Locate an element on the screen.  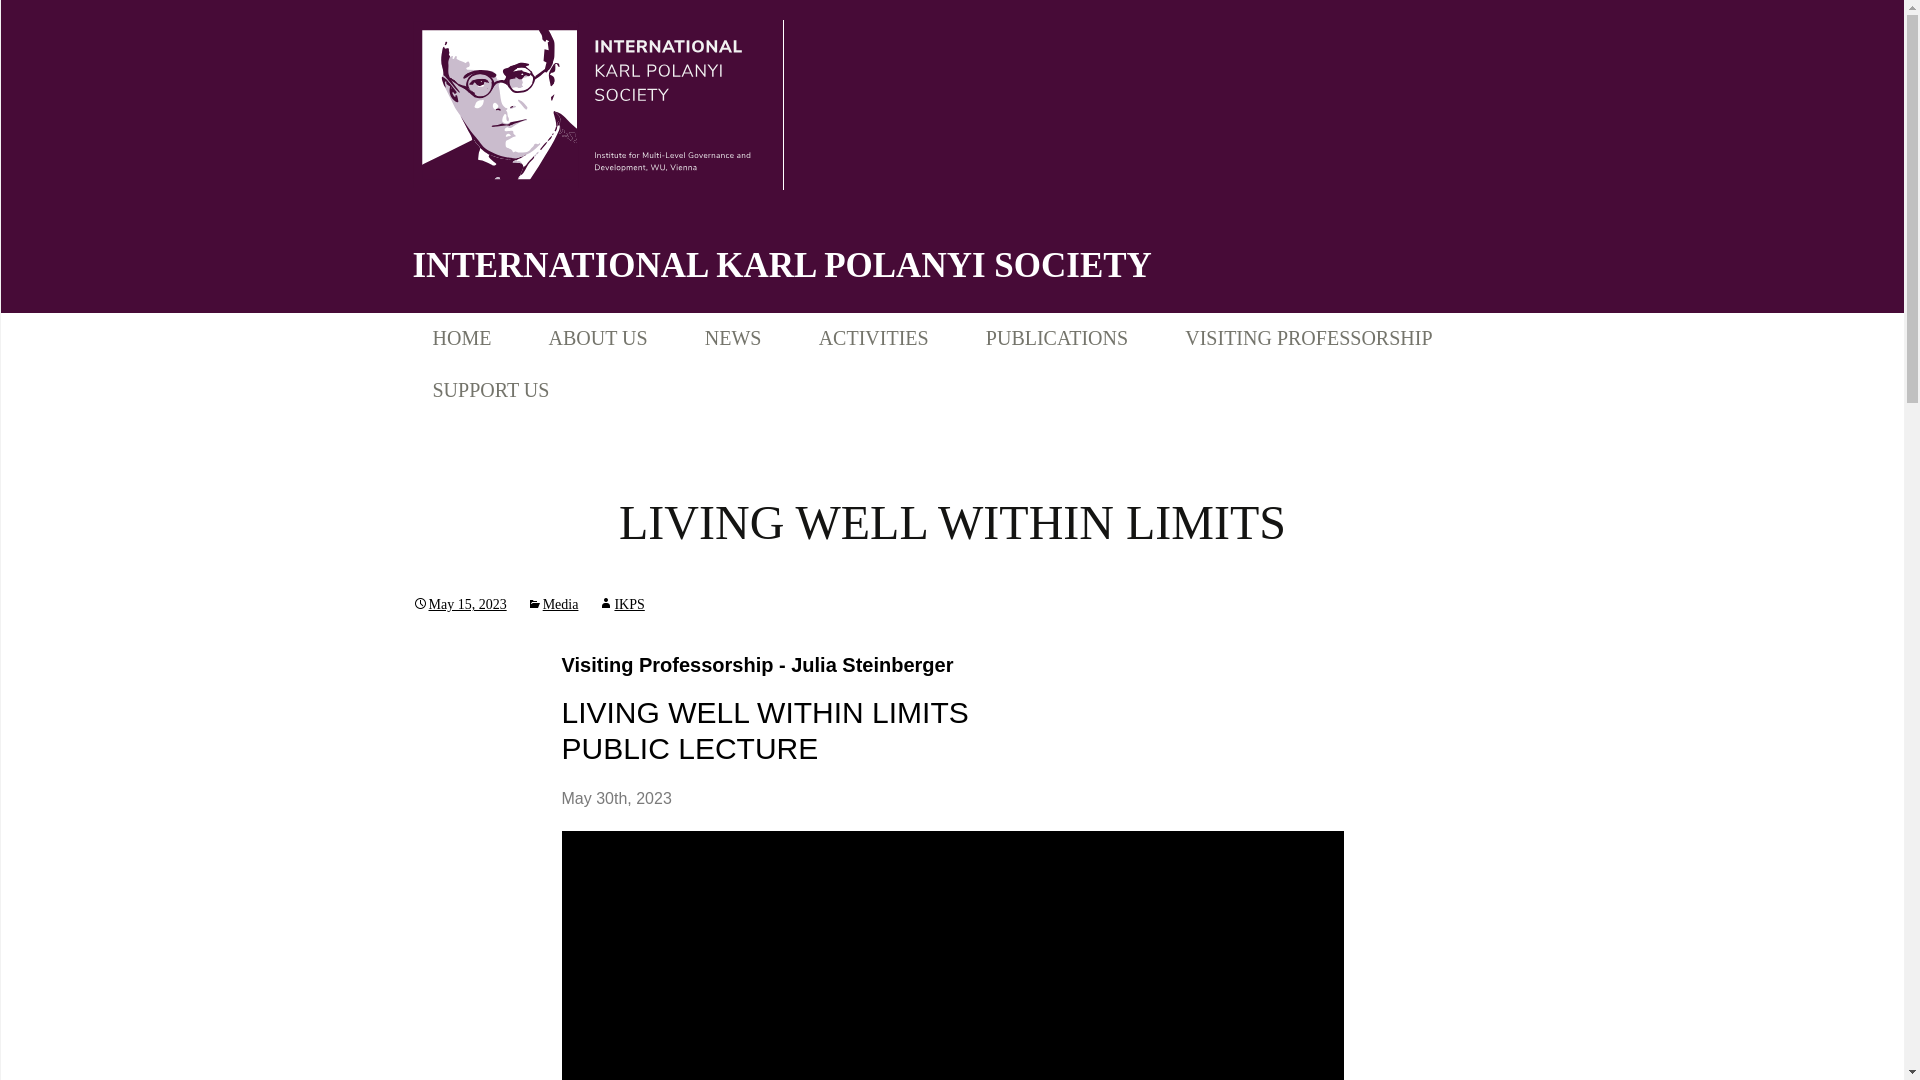
PUBLICATIONS is located at coordinates (1056, 339).